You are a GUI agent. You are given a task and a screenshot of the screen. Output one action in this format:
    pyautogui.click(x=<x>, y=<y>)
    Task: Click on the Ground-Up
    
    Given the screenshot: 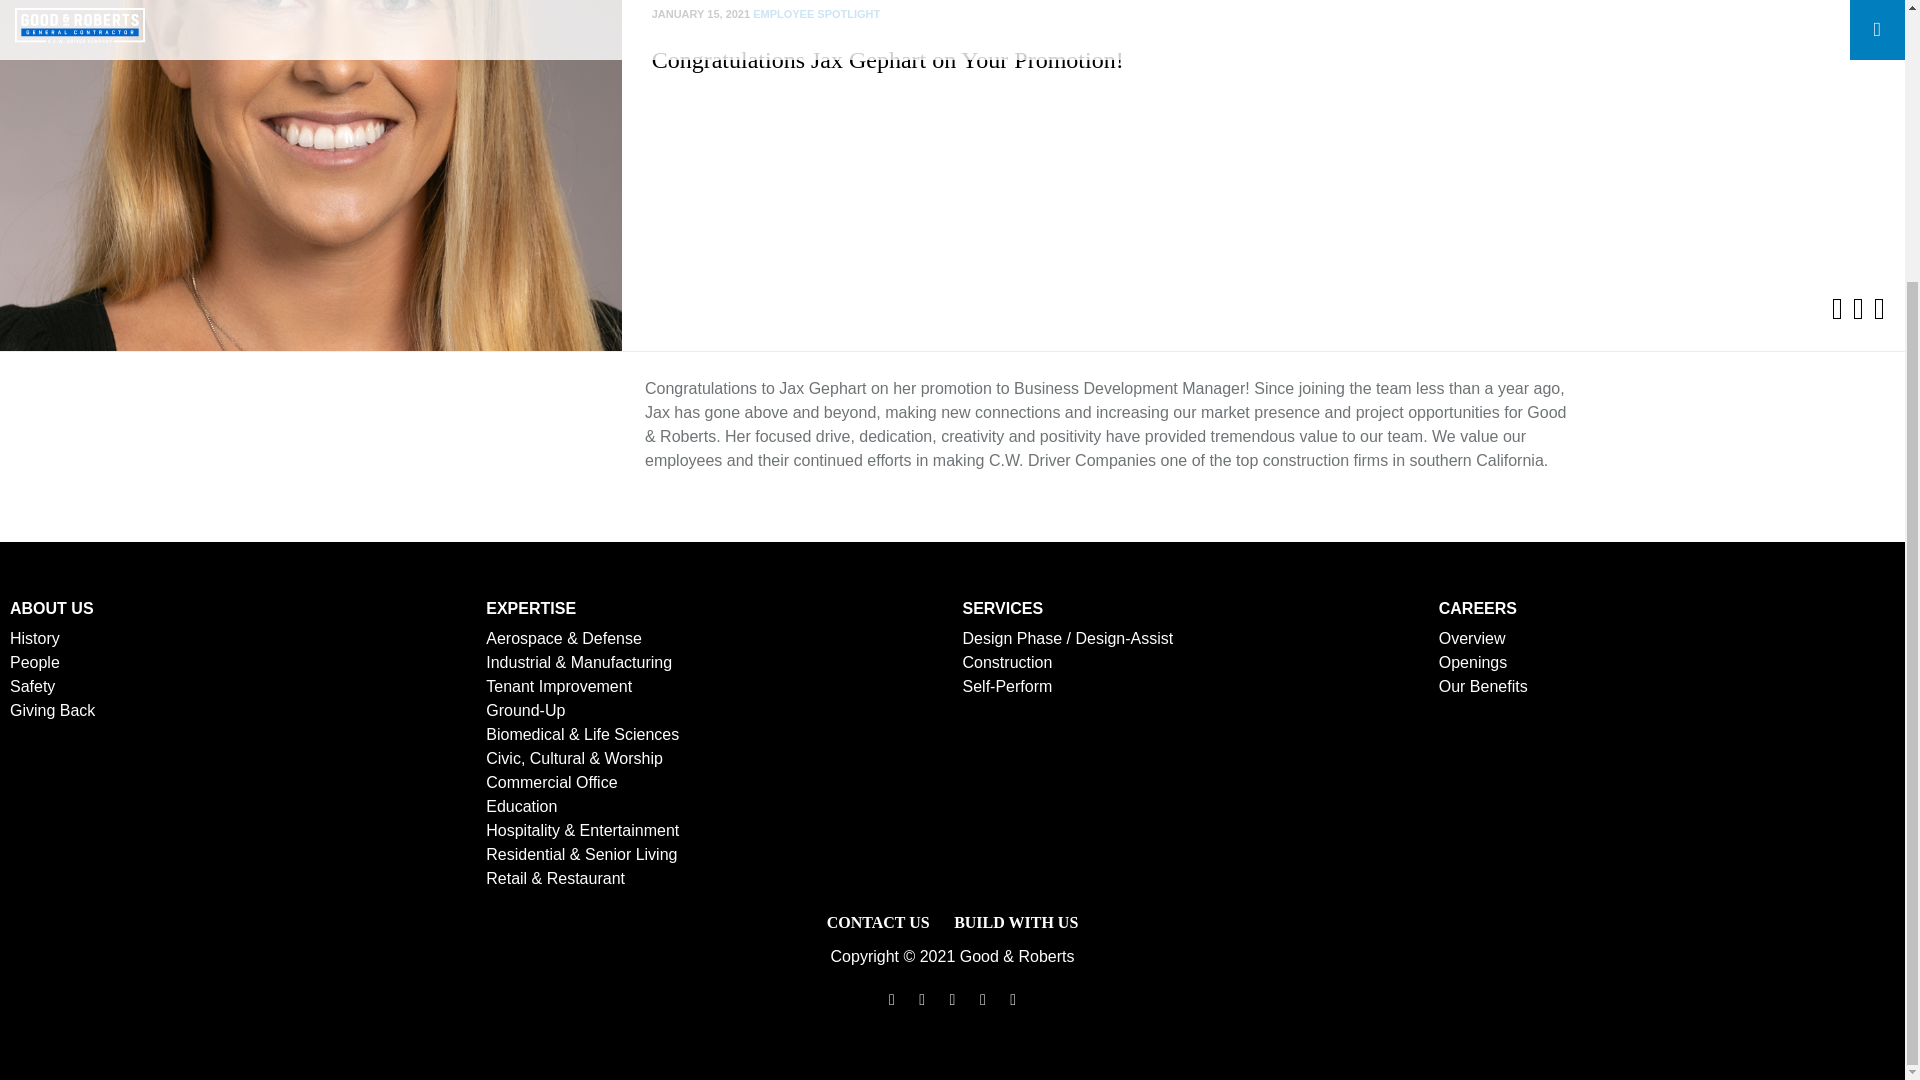 What is the action you would take?
    pyautogui.click(x=524, y=710)
    